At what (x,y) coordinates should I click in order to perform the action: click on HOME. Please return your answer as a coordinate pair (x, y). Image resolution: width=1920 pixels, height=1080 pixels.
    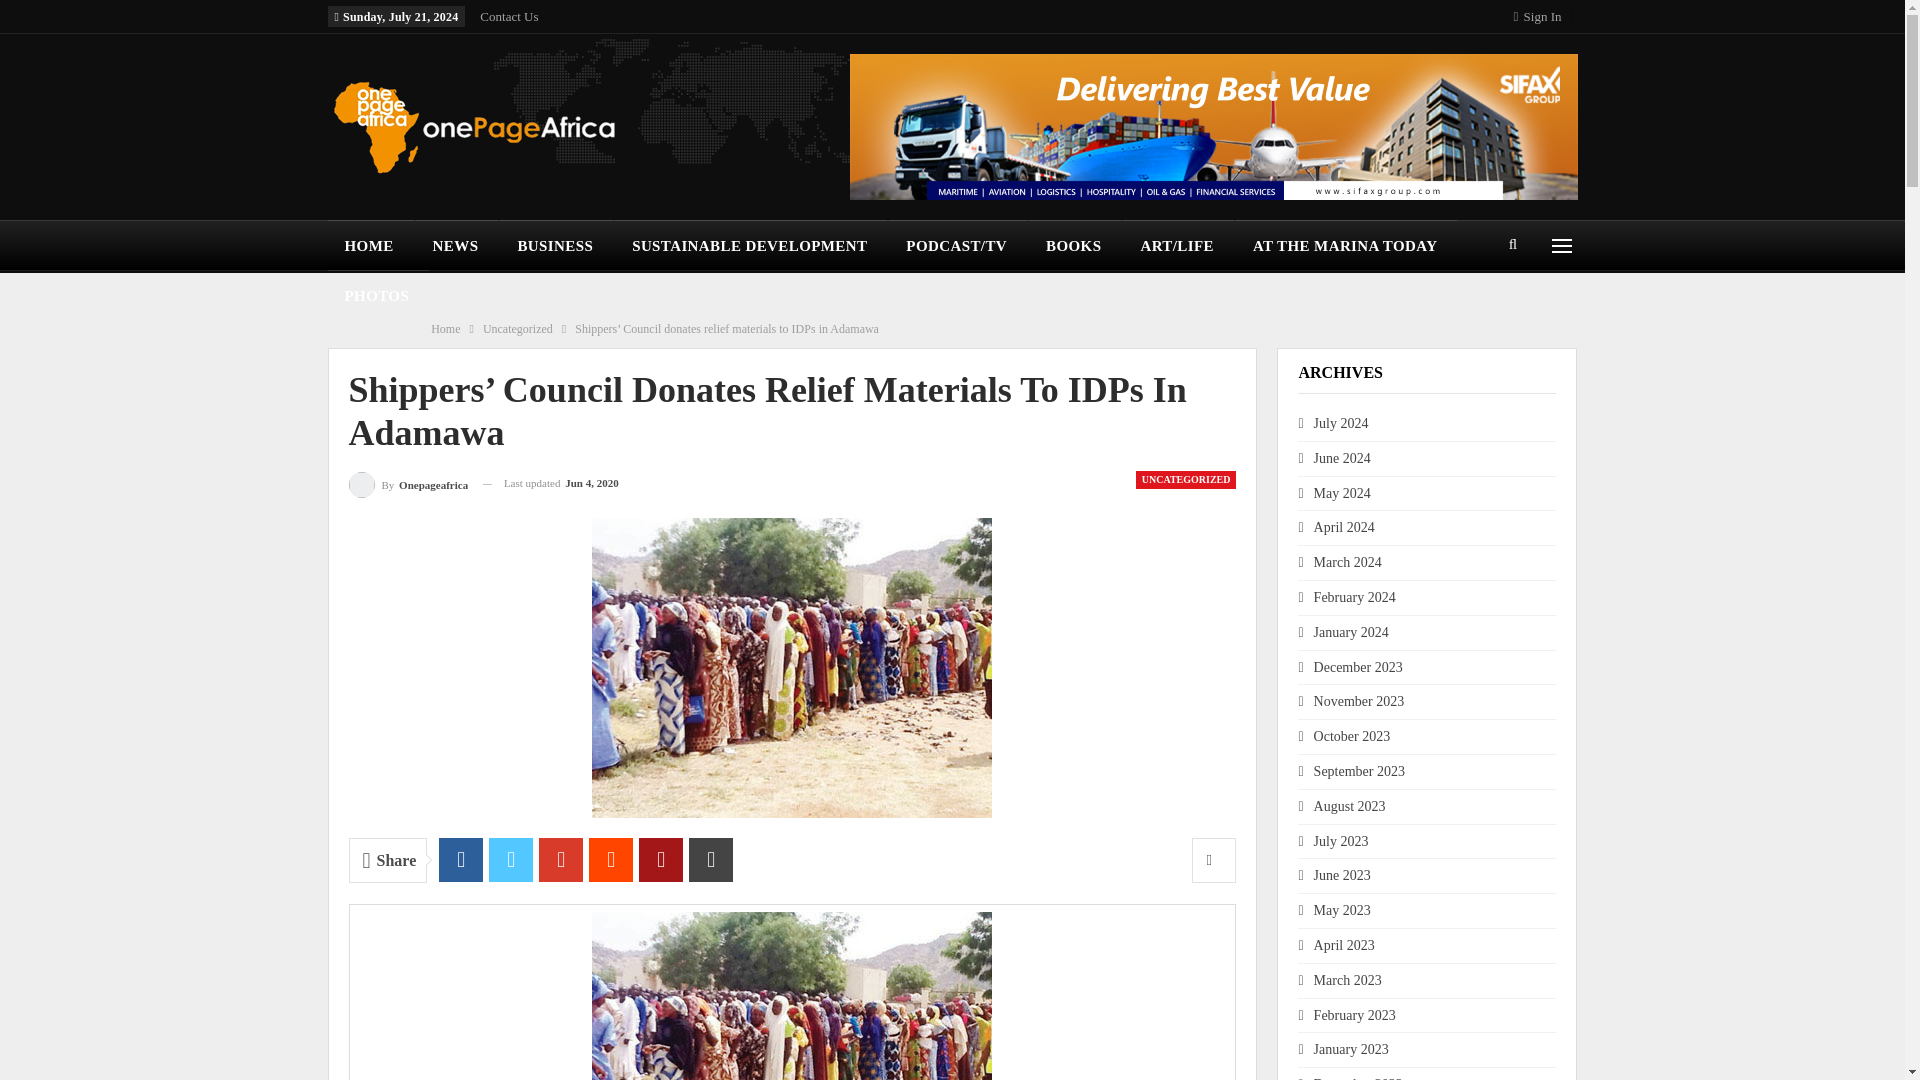
    Looking at the image, I should click on (371, 246).